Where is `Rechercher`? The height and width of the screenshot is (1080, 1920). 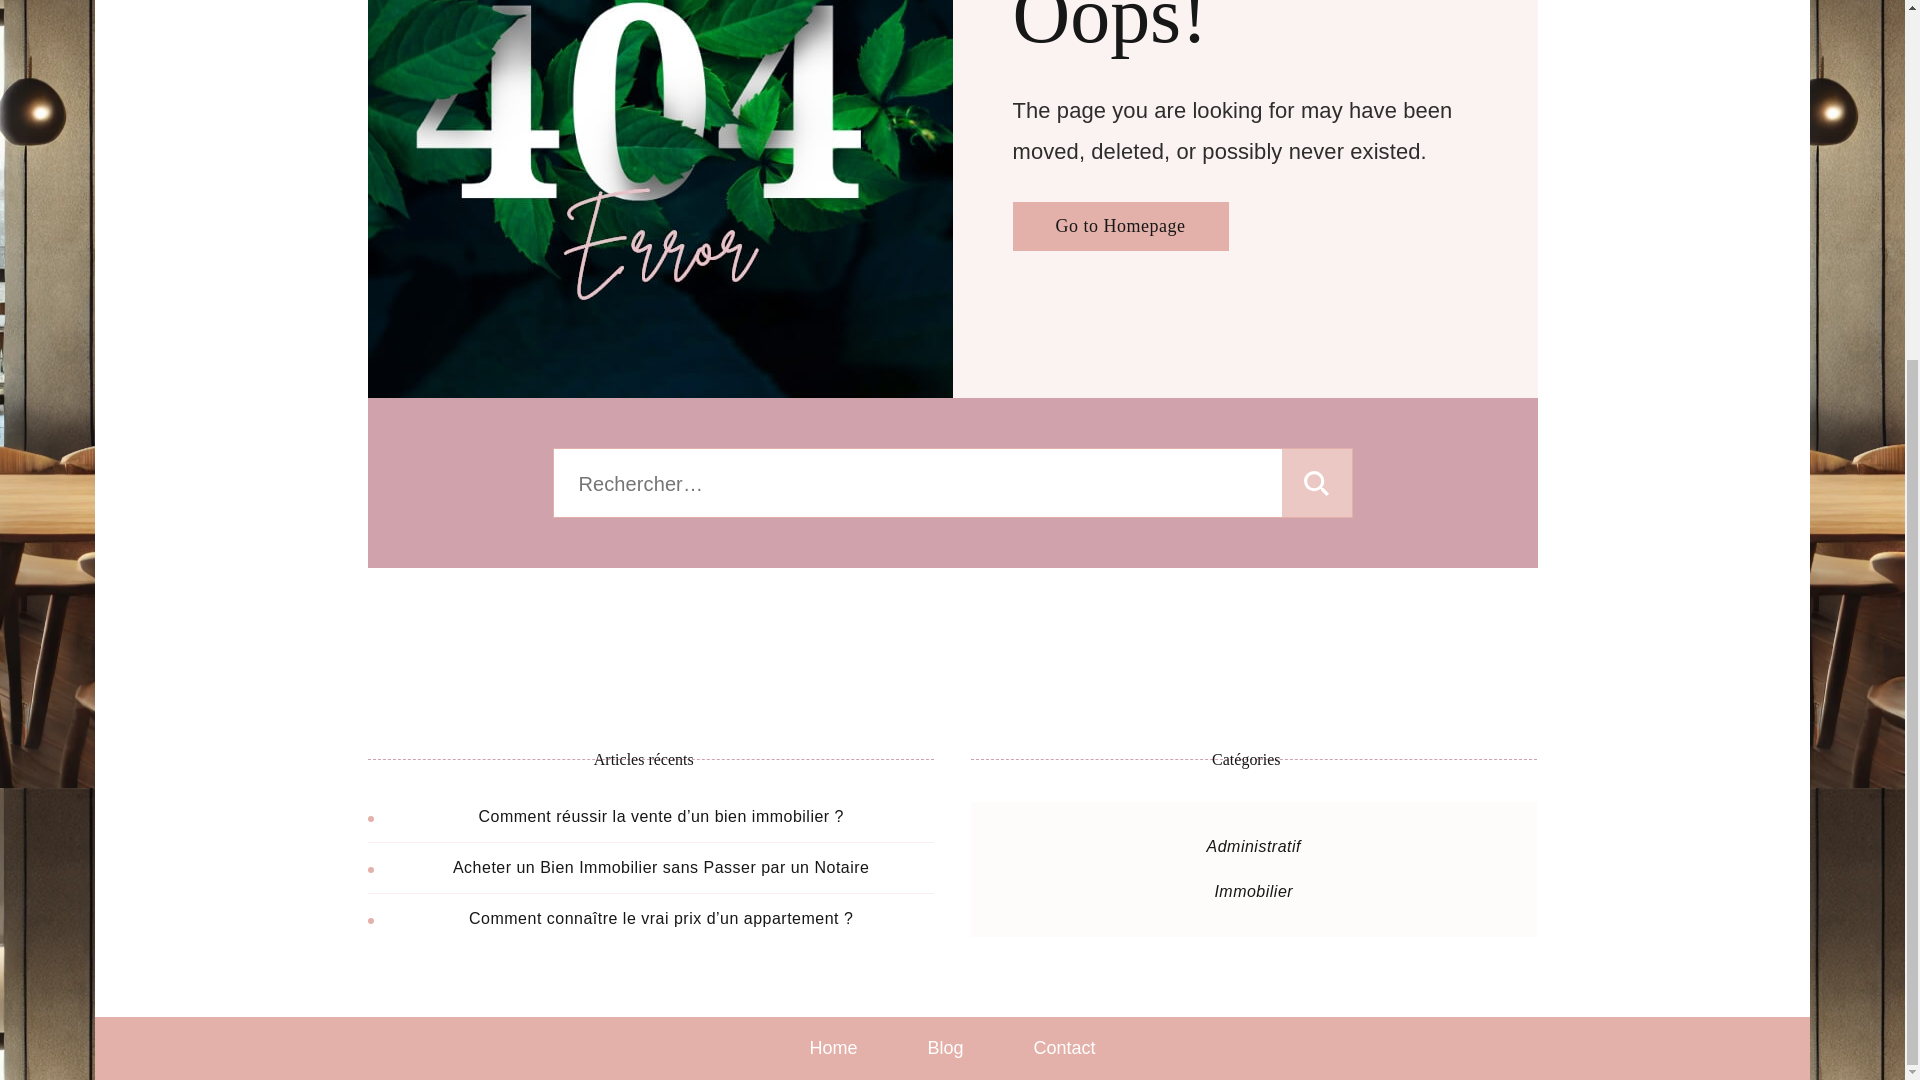 Rechercher is located at coordinates (1316, 483).